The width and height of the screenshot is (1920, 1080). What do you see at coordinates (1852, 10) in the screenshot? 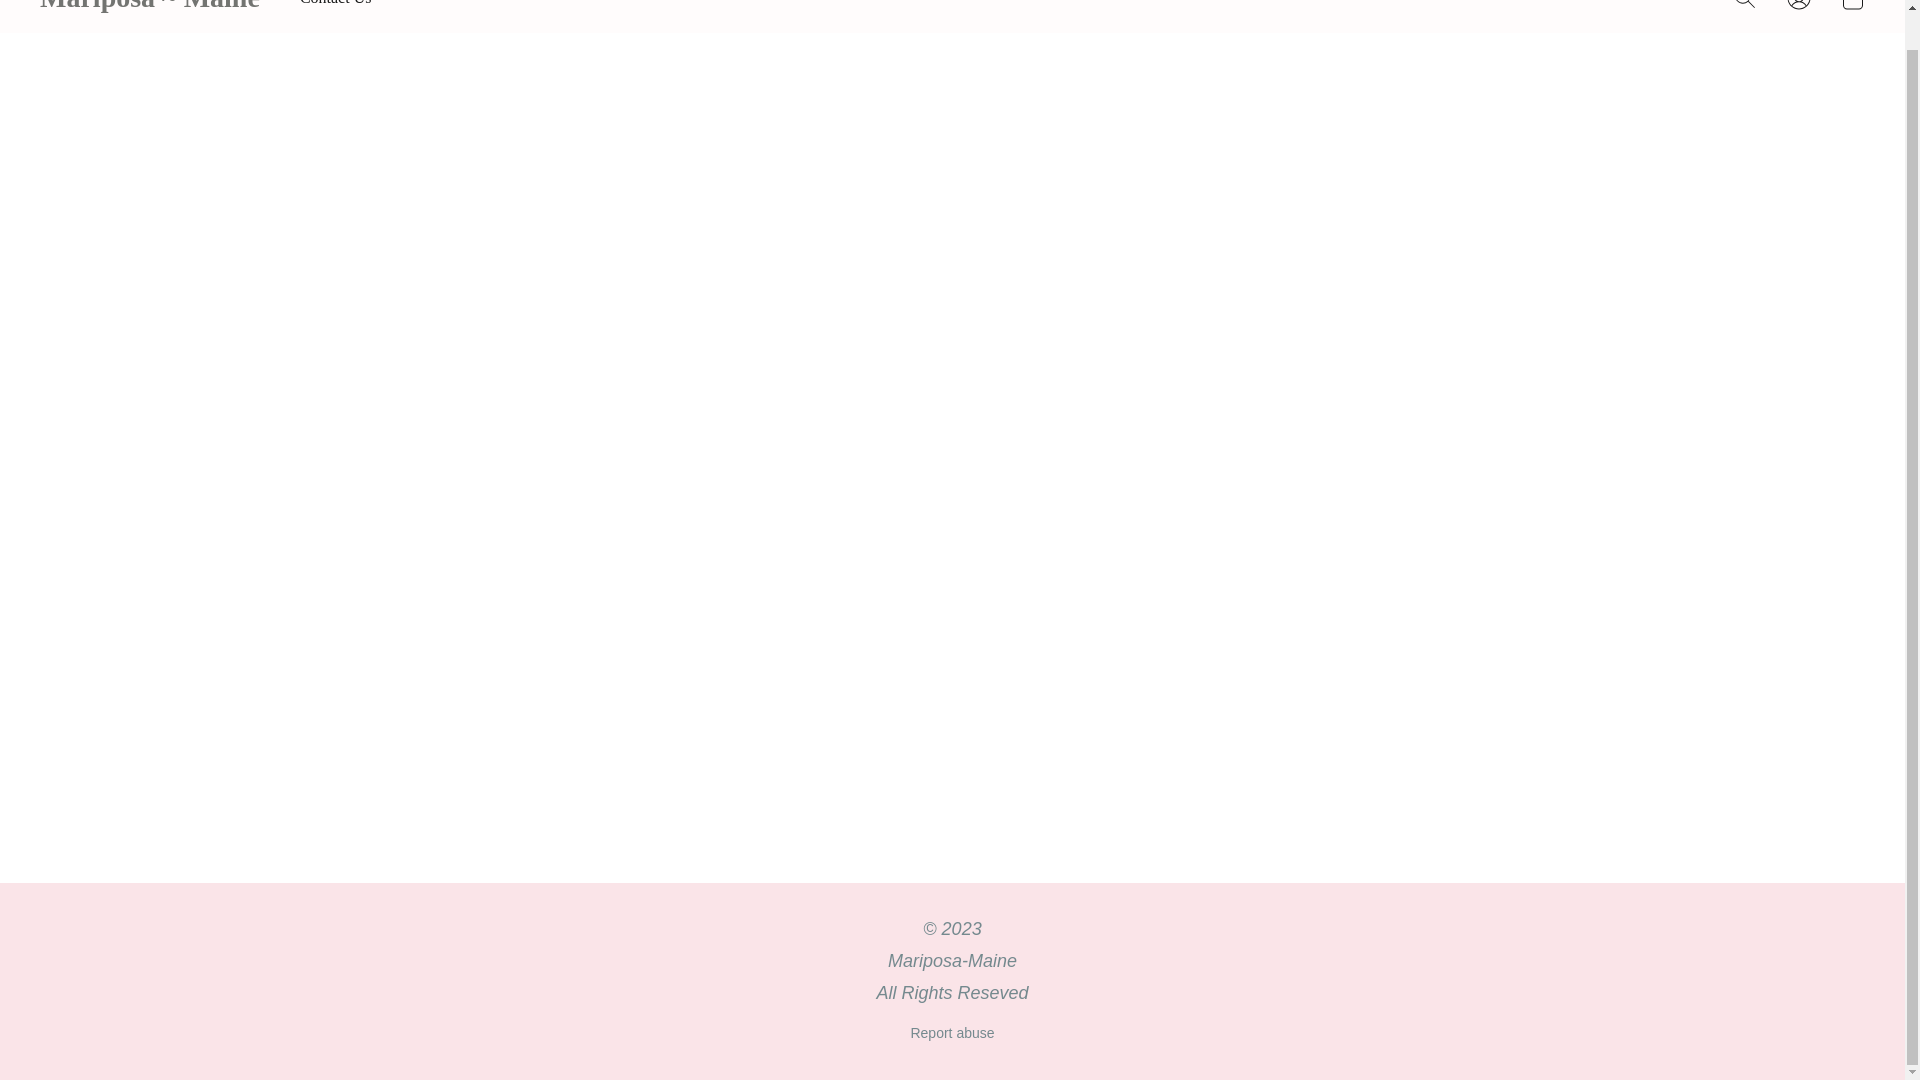
I see `Go to your shopping cart` at bounding box center [1852, 10].